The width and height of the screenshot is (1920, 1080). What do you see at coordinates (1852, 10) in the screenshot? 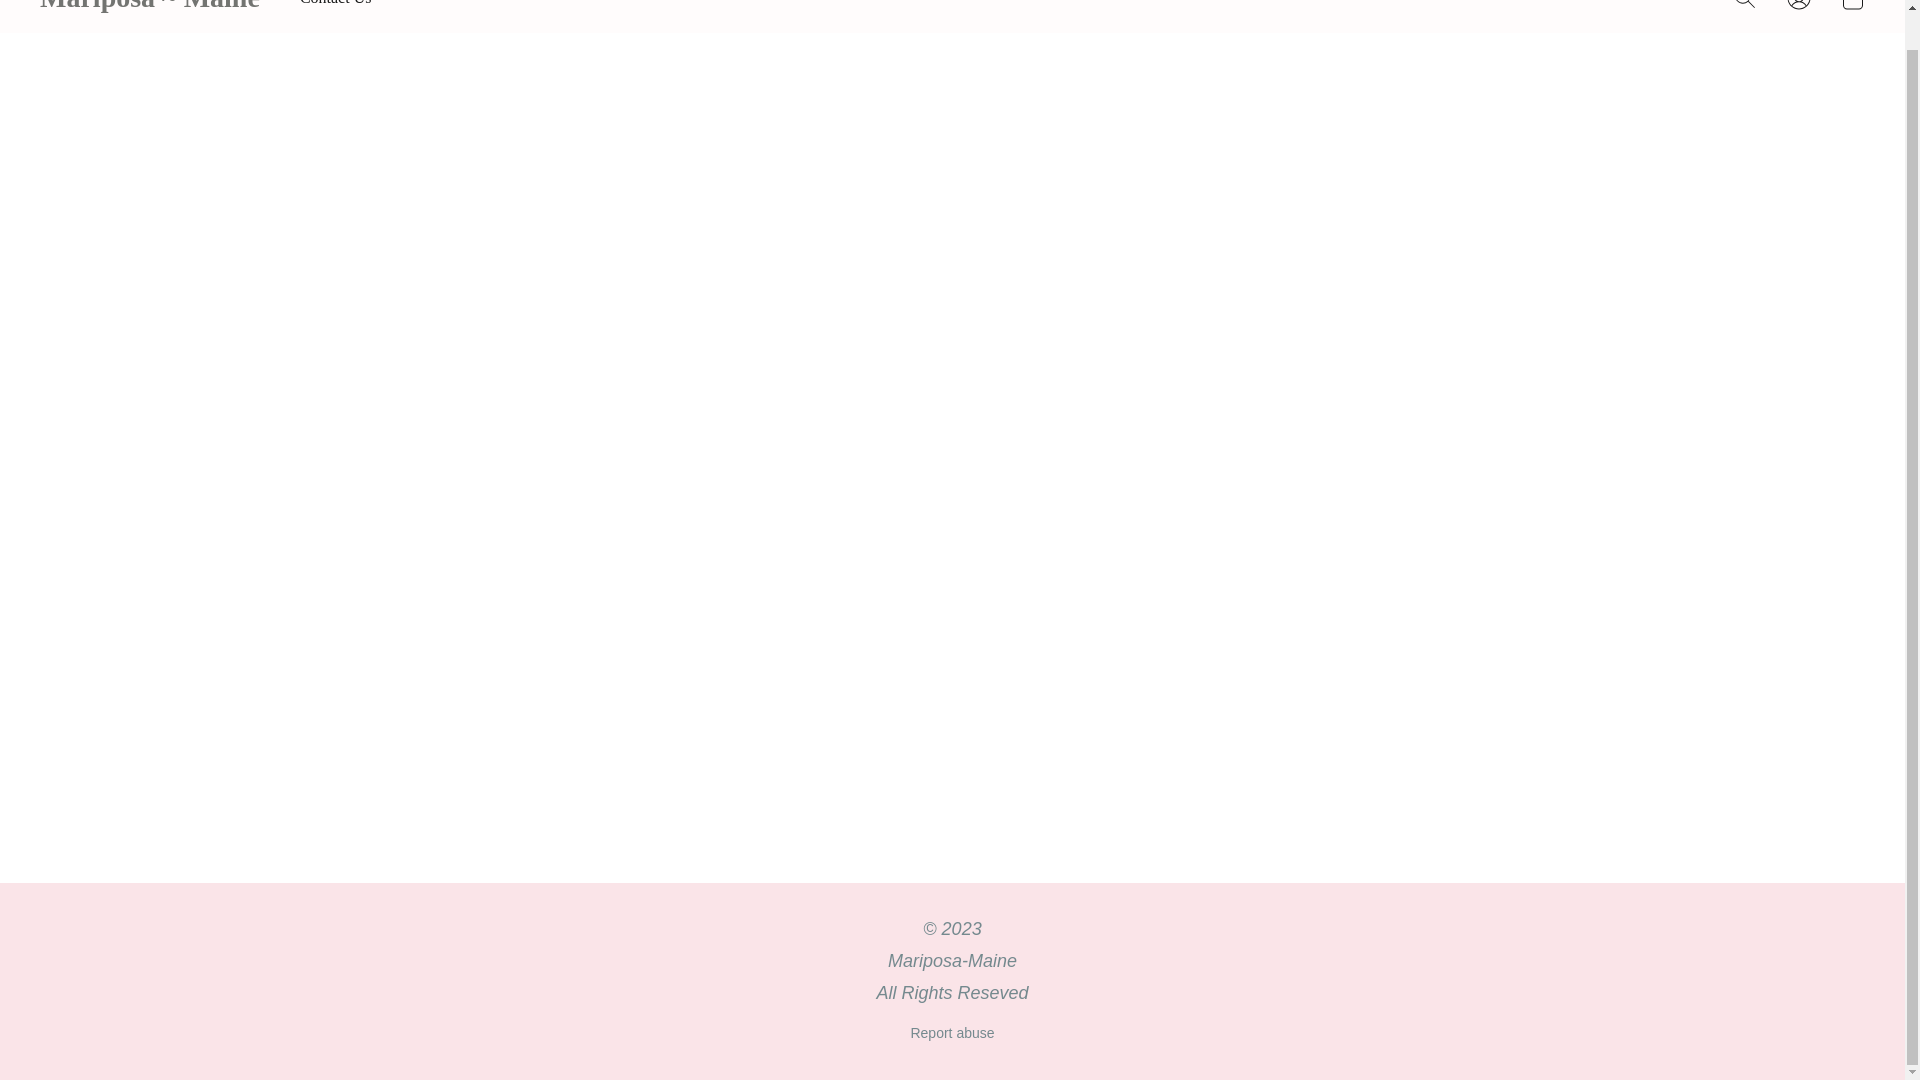
I see `Go to your shopping cart` at bounding box center [1852, 10].